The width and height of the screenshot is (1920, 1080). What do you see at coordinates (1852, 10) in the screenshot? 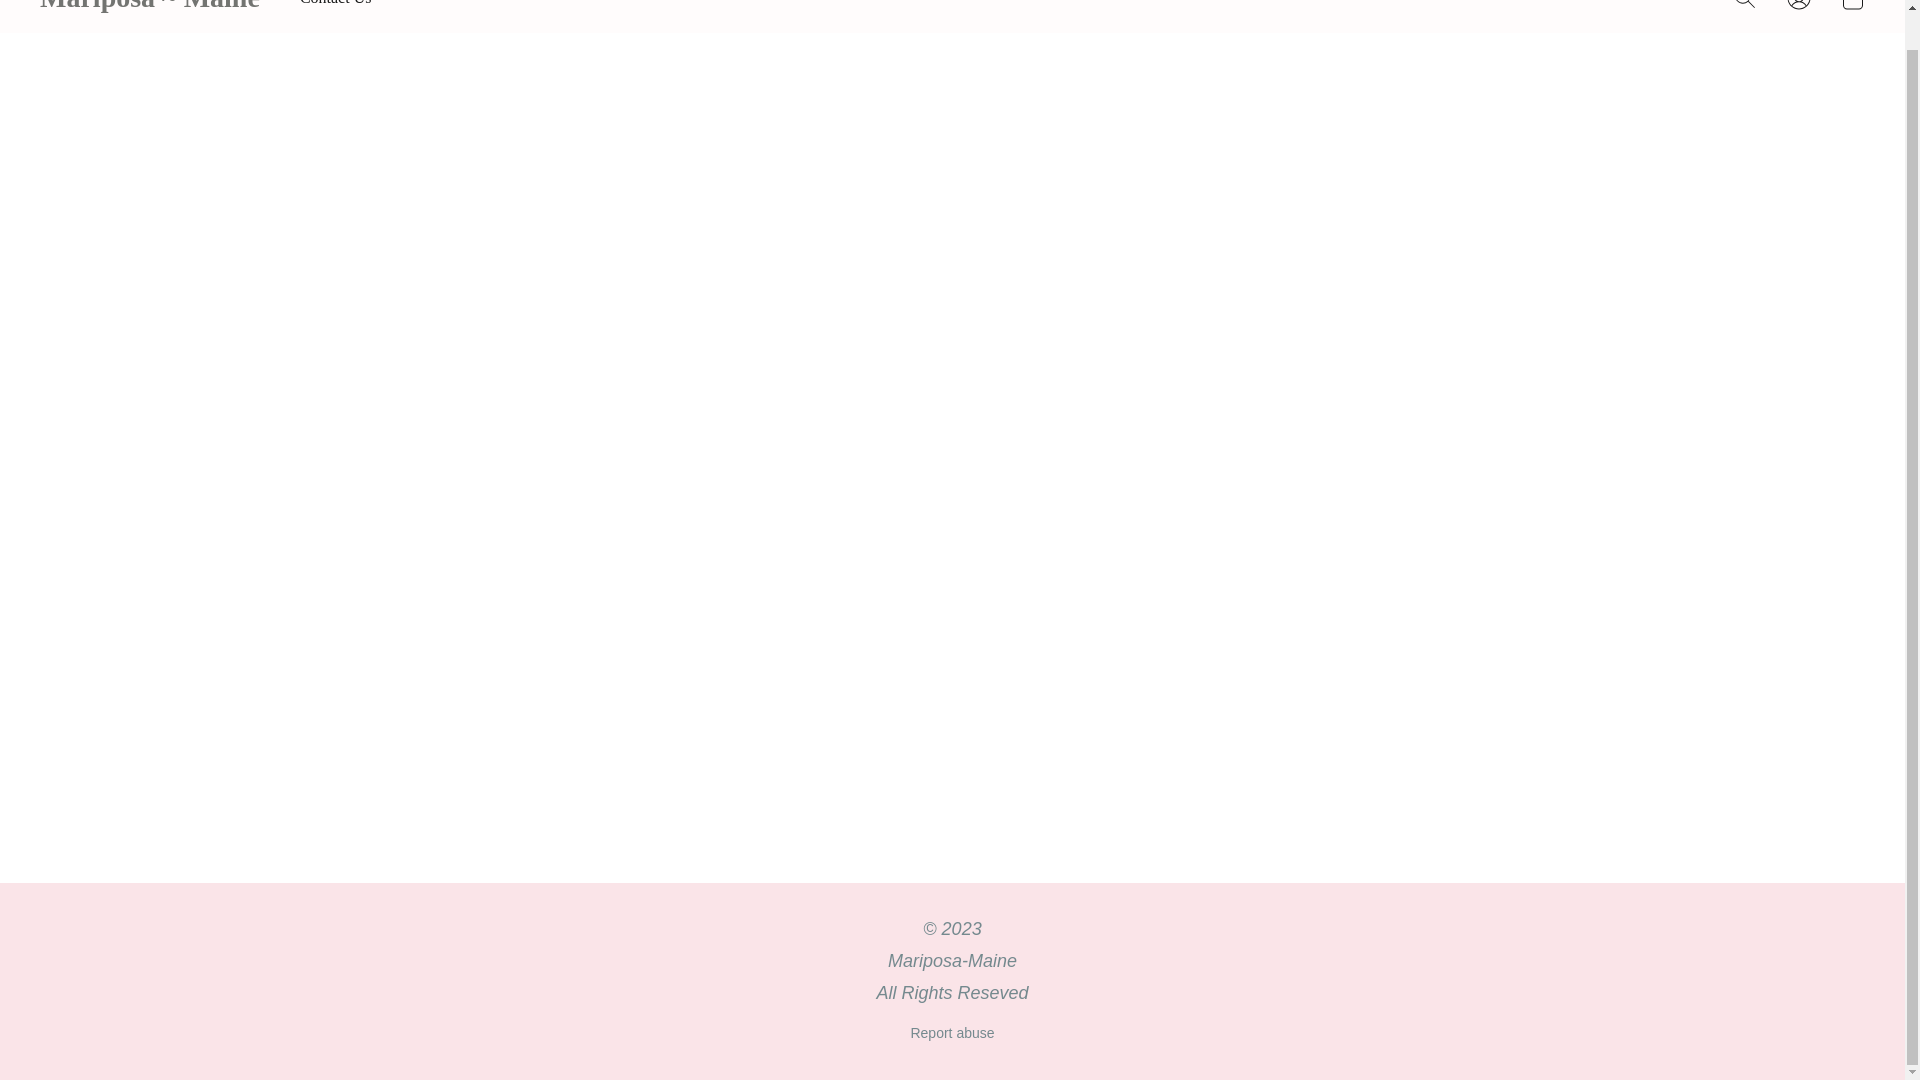
I see `Go to your shopping cart` at bounding box center [1852, 10].